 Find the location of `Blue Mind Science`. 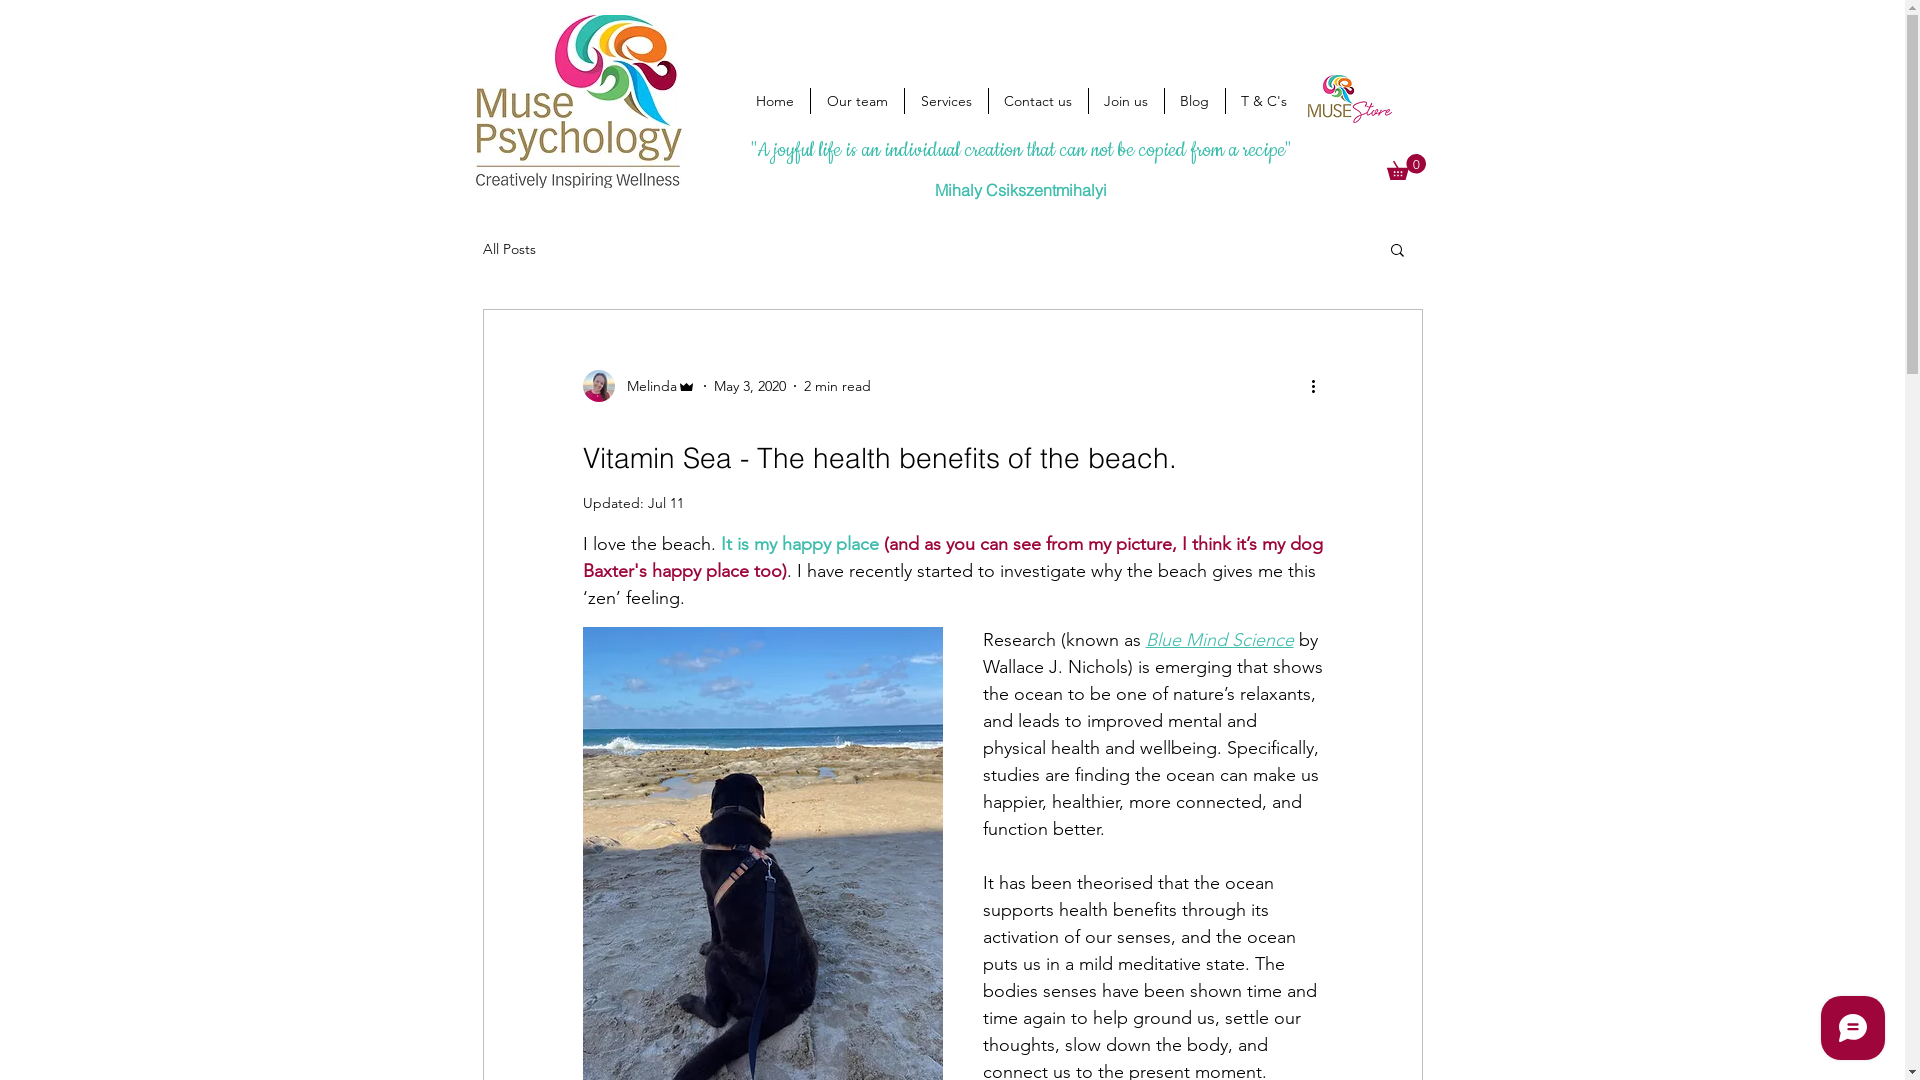

Blue Mind Science is located at coordinates (1220, 640).